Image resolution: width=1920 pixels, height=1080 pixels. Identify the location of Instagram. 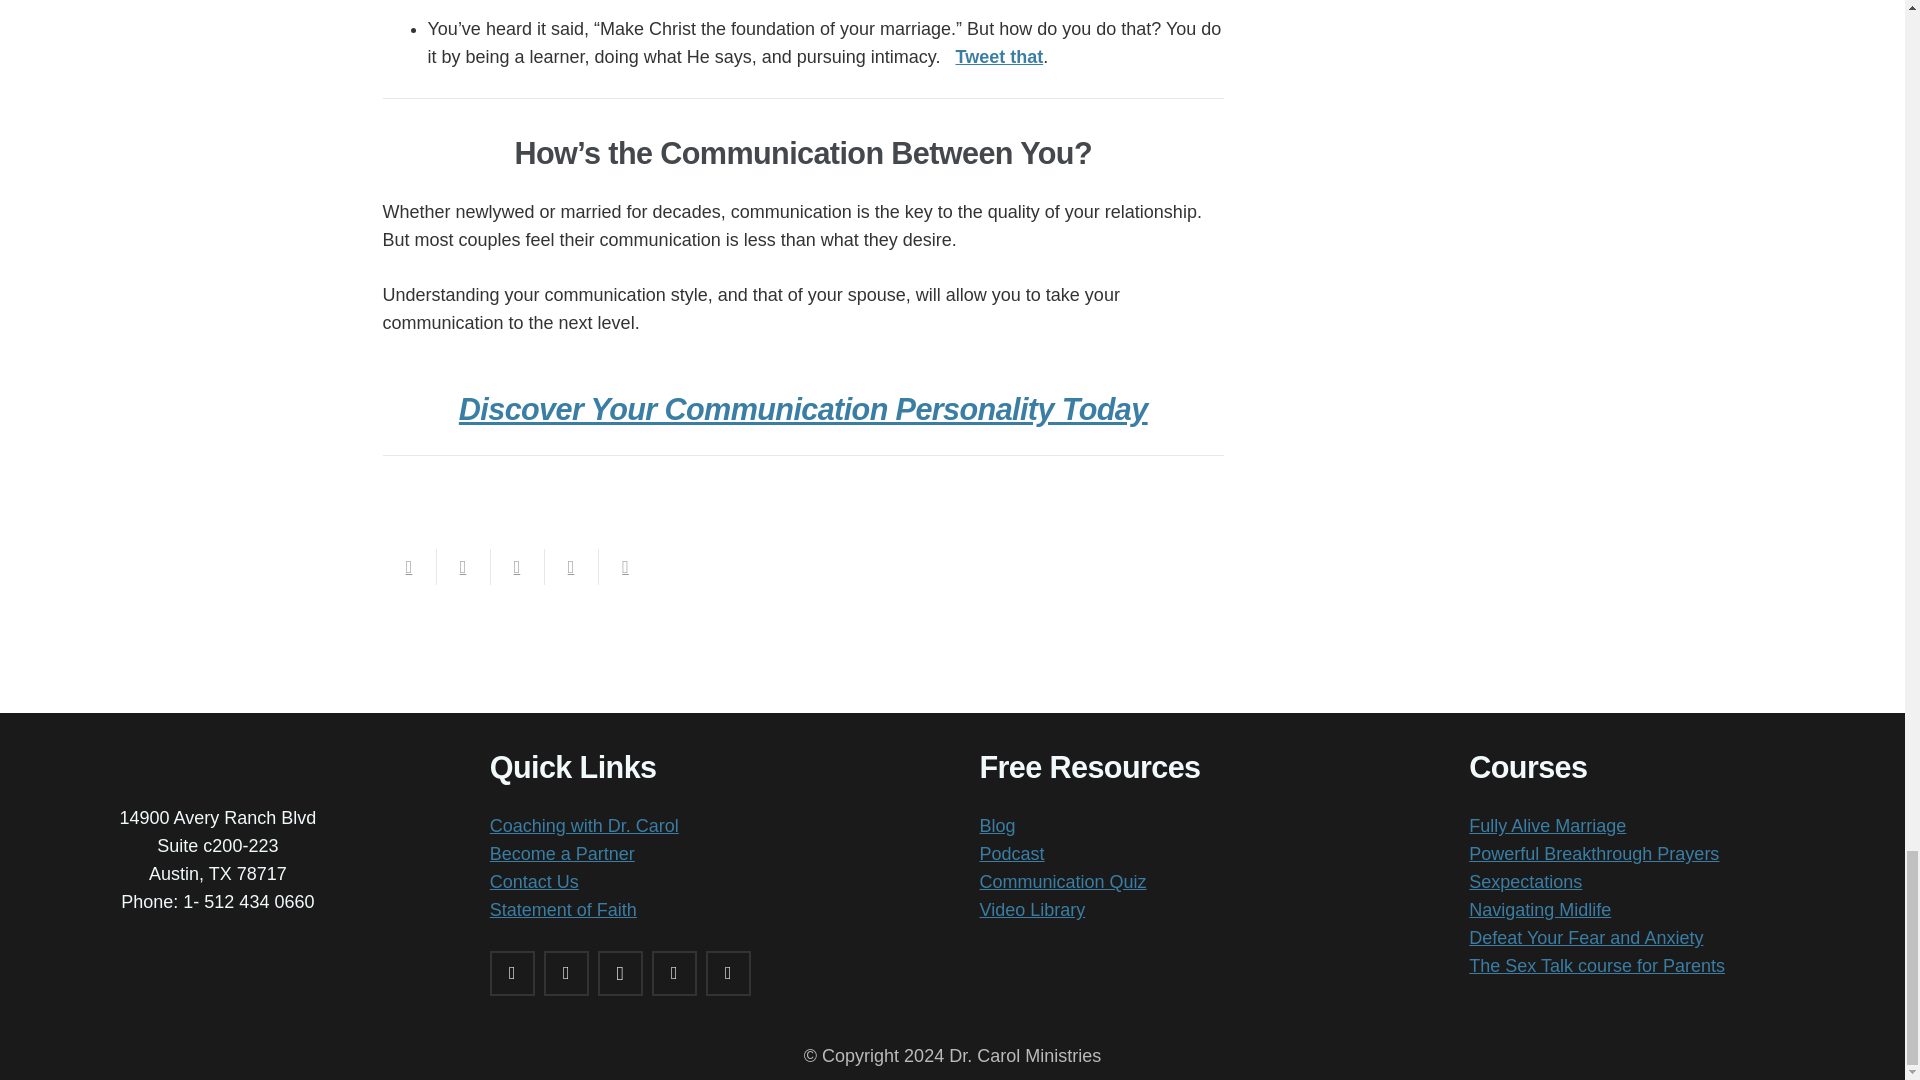
(620, 973).